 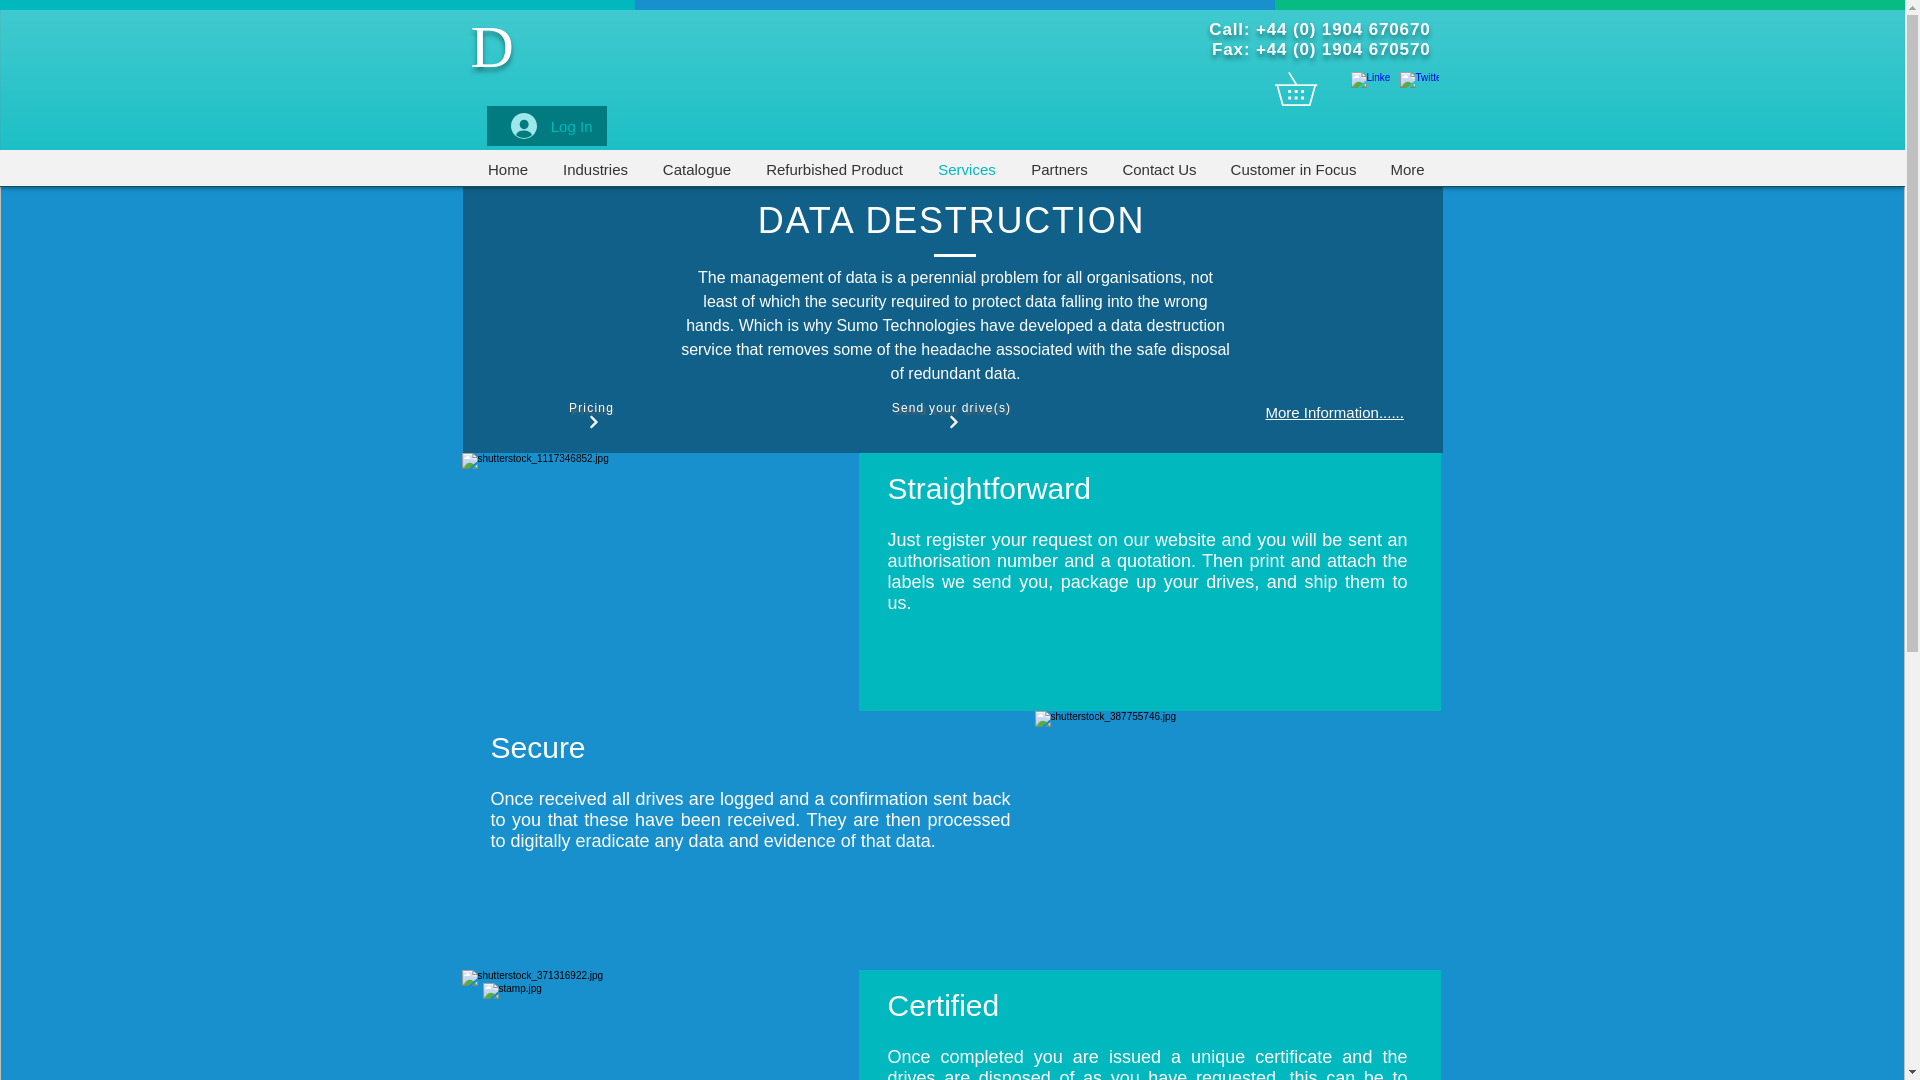 What do you see at coordinates (696, 169) in the screenshot?
I see `Catalogue` at bounding box center [696, 169].